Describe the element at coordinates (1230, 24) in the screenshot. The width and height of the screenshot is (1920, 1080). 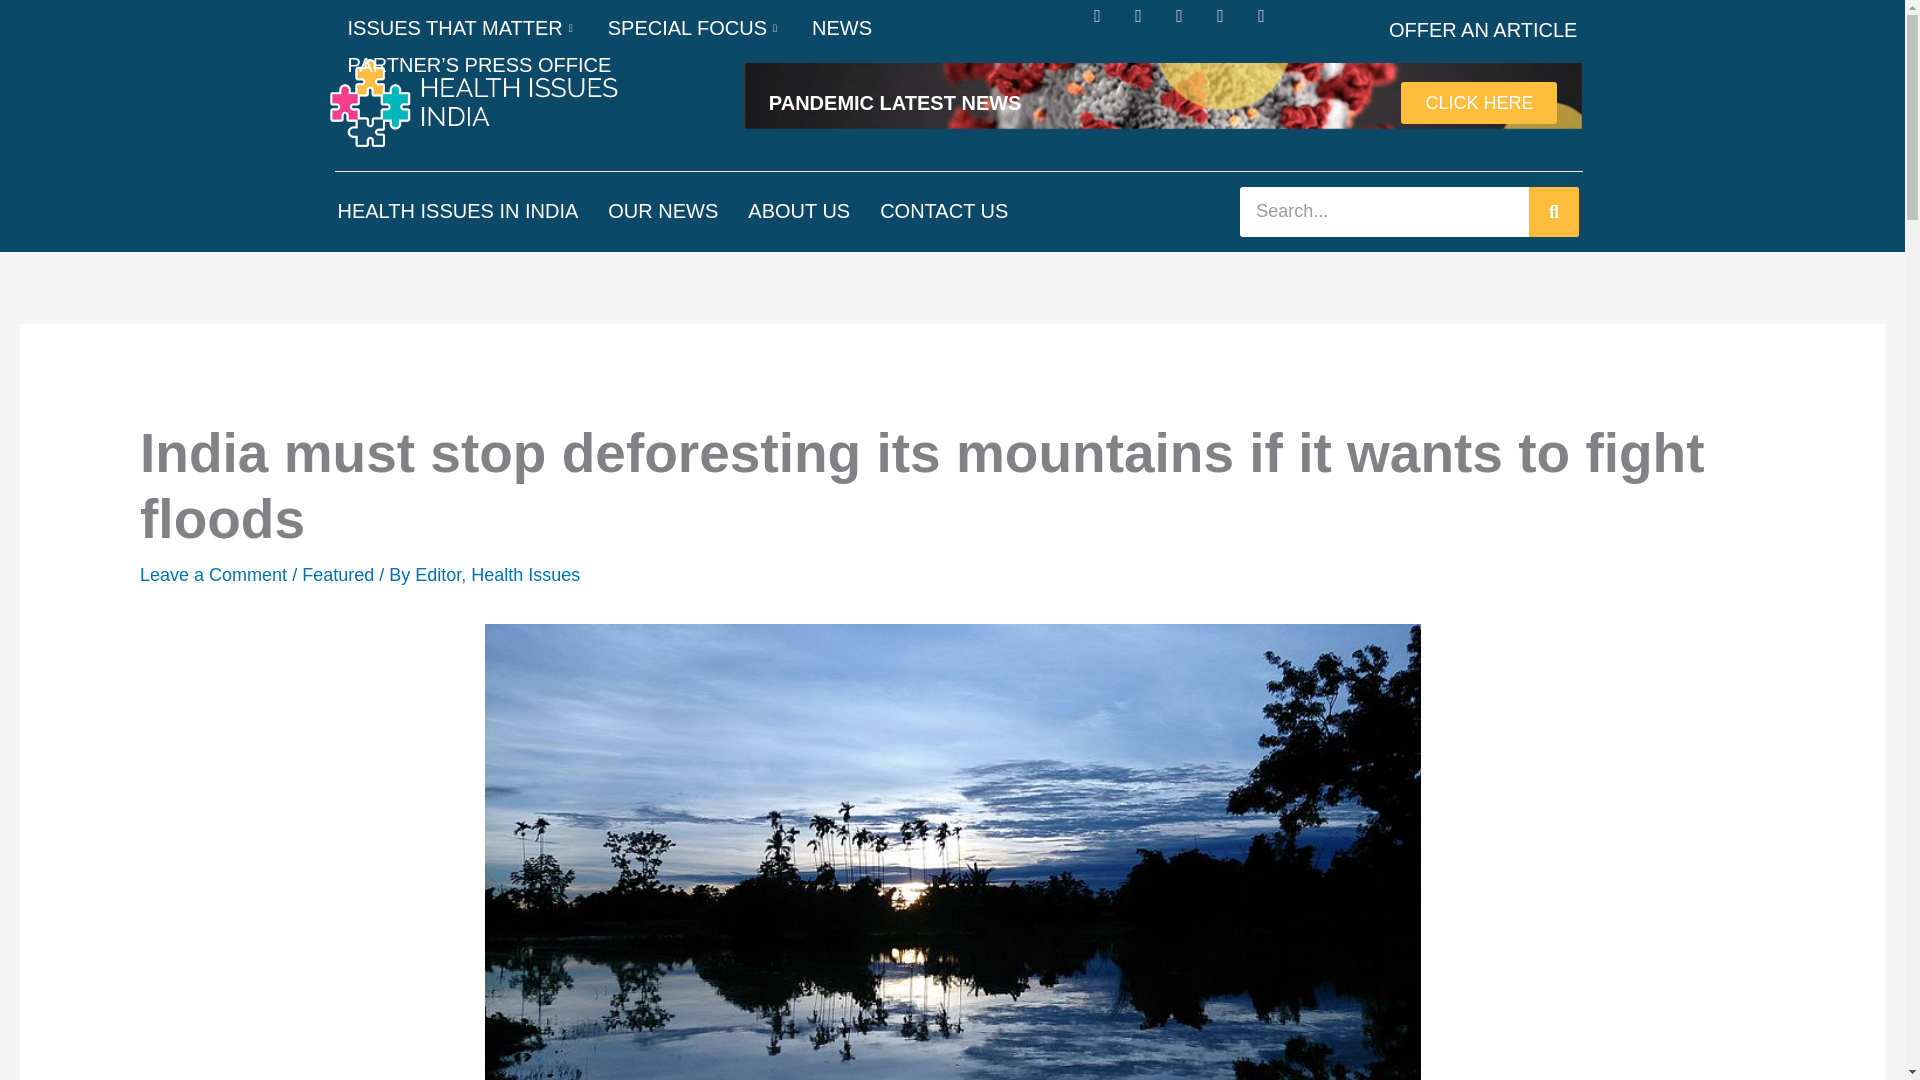
I see `Linkedin` at that location.